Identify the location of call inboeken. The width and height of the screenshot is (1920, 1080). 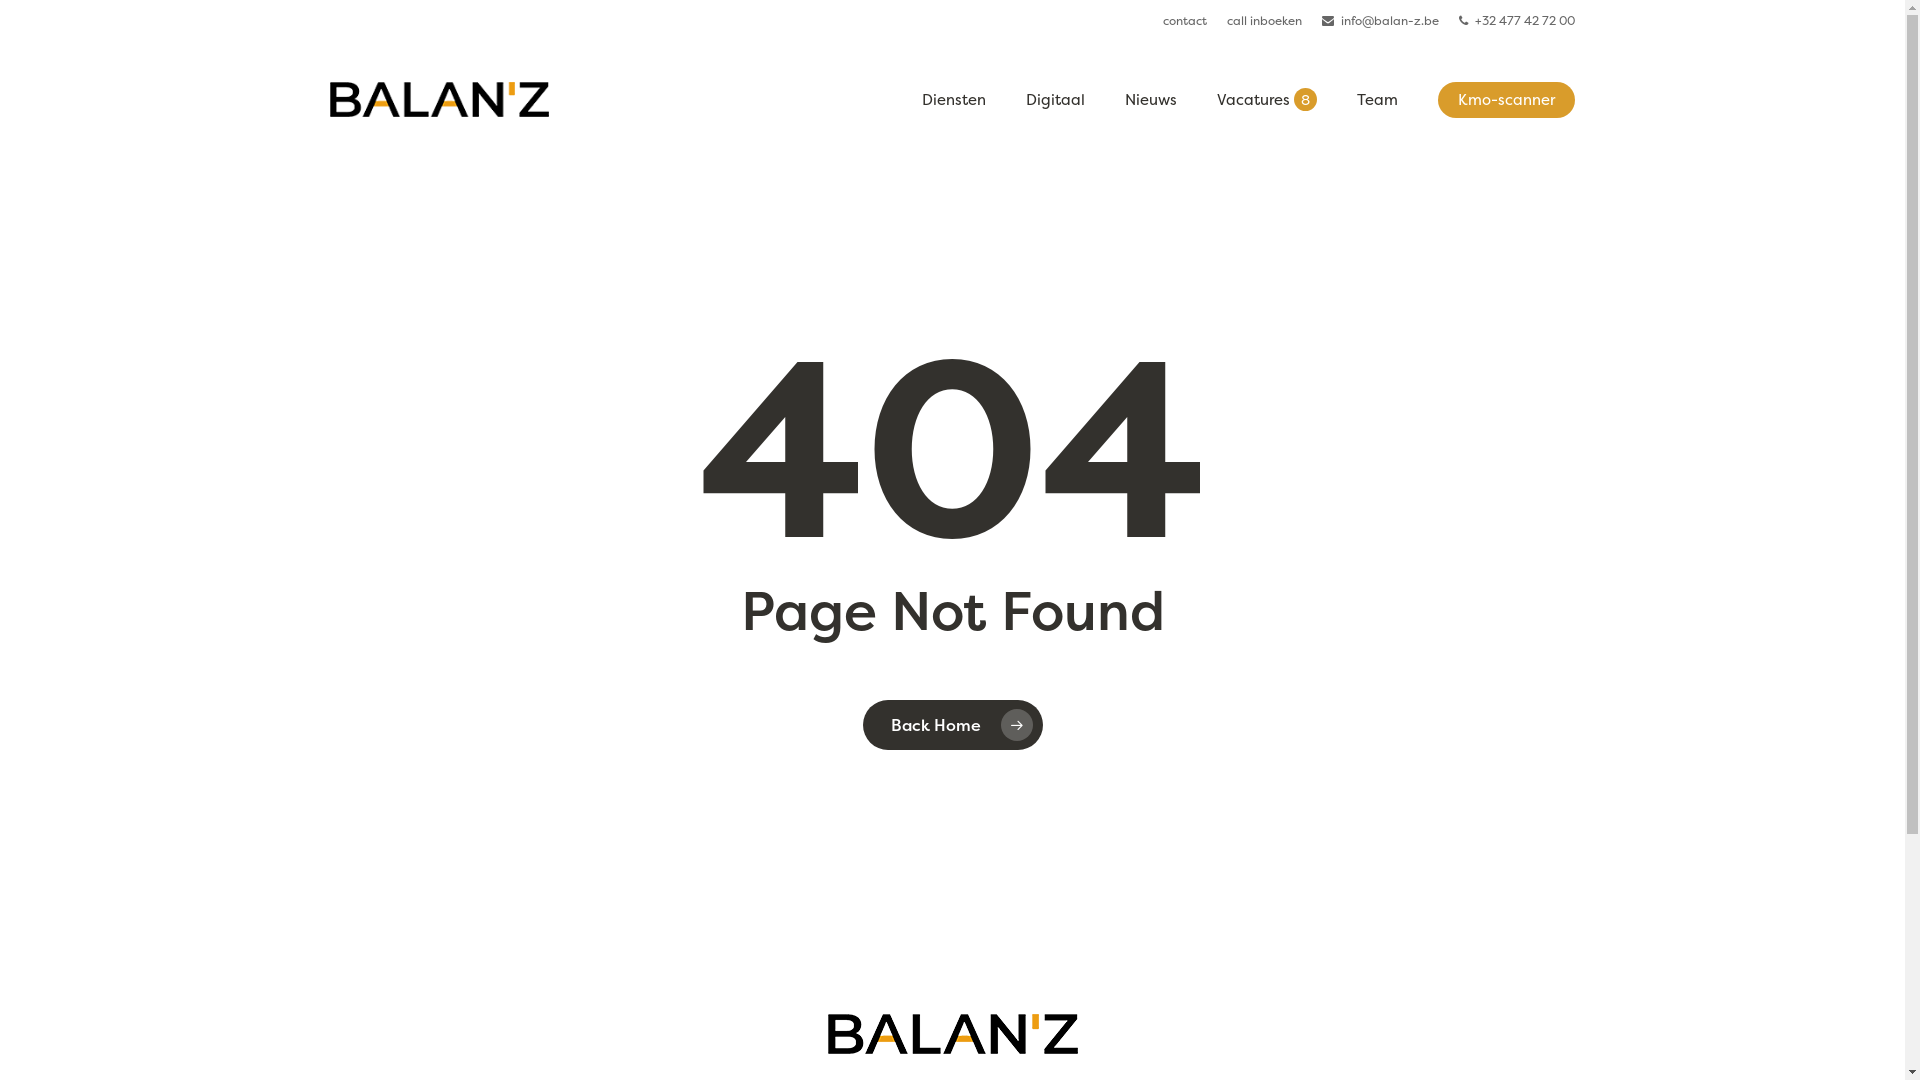
(1264, 21).